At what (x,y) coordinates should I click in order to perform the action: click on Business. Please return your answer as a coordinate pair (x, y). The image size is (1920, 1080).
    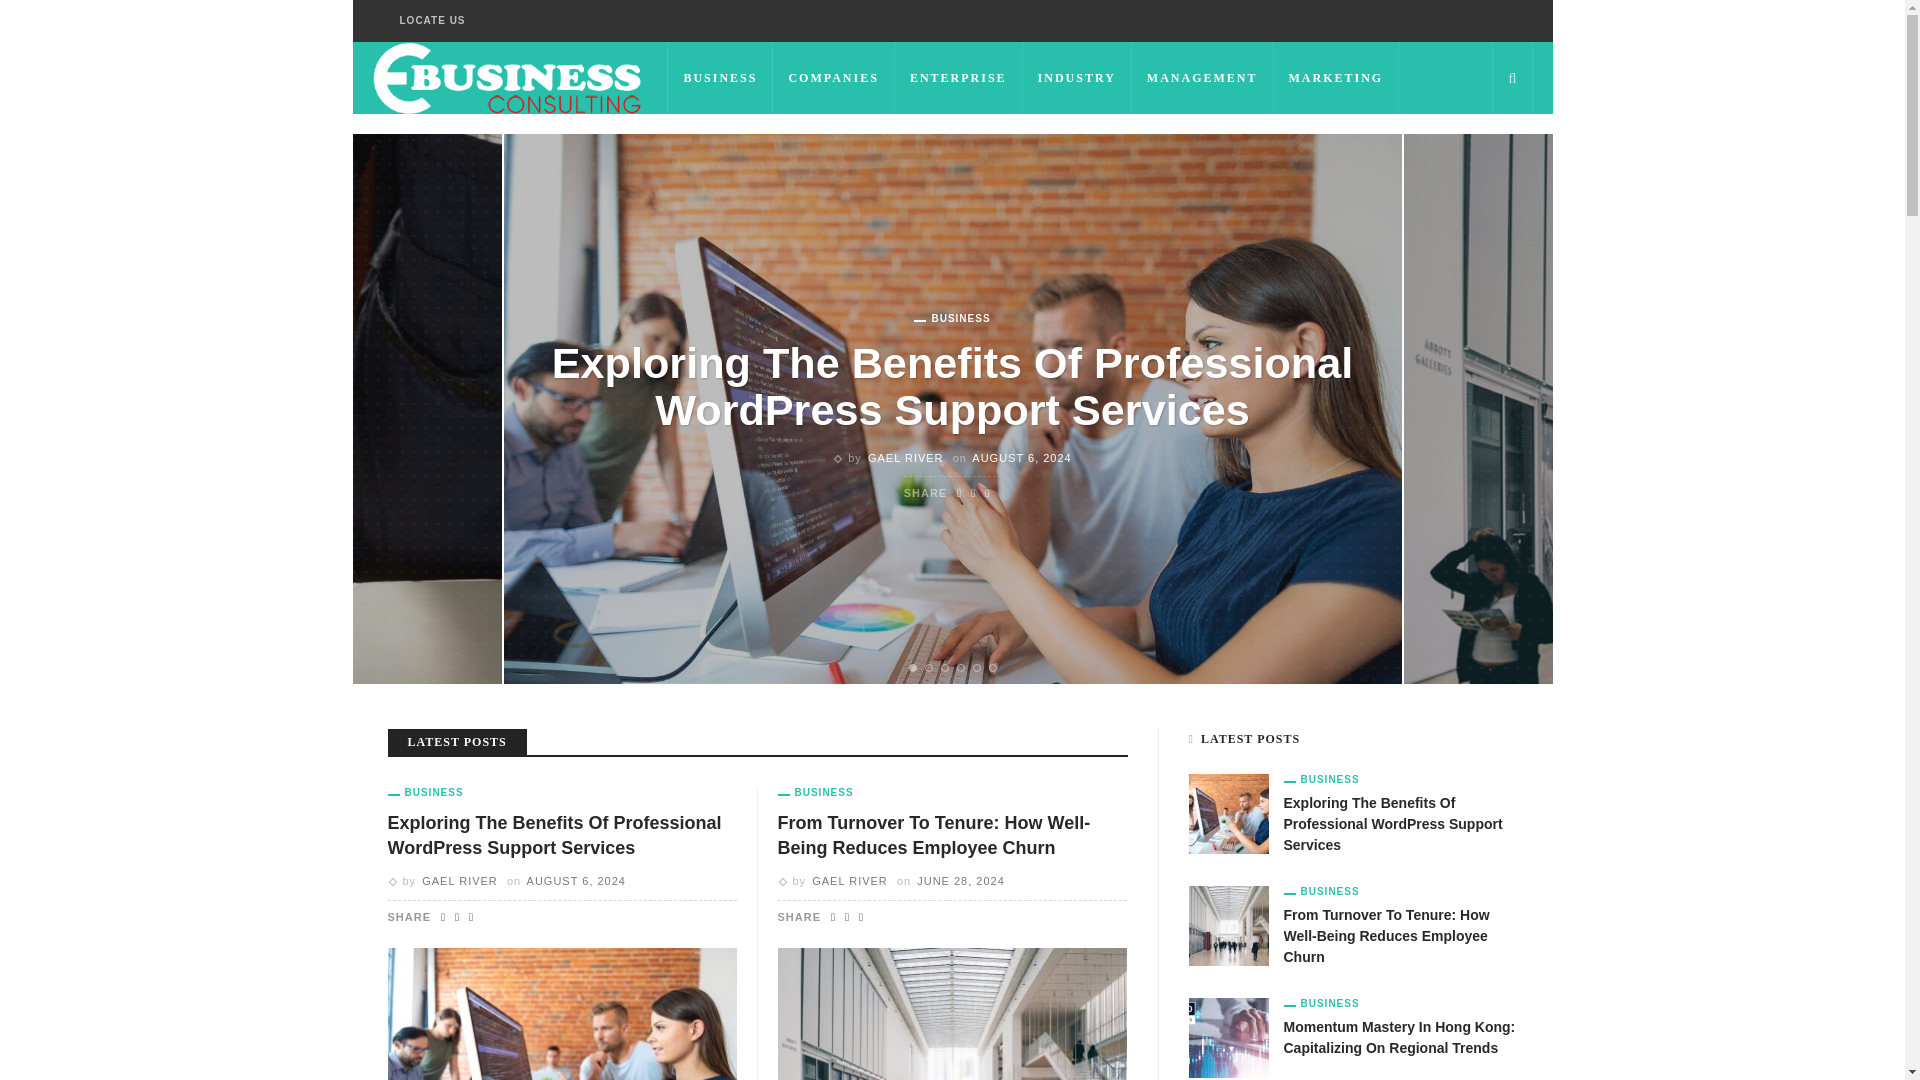
    Looking at the image, I should click on (952, 319).